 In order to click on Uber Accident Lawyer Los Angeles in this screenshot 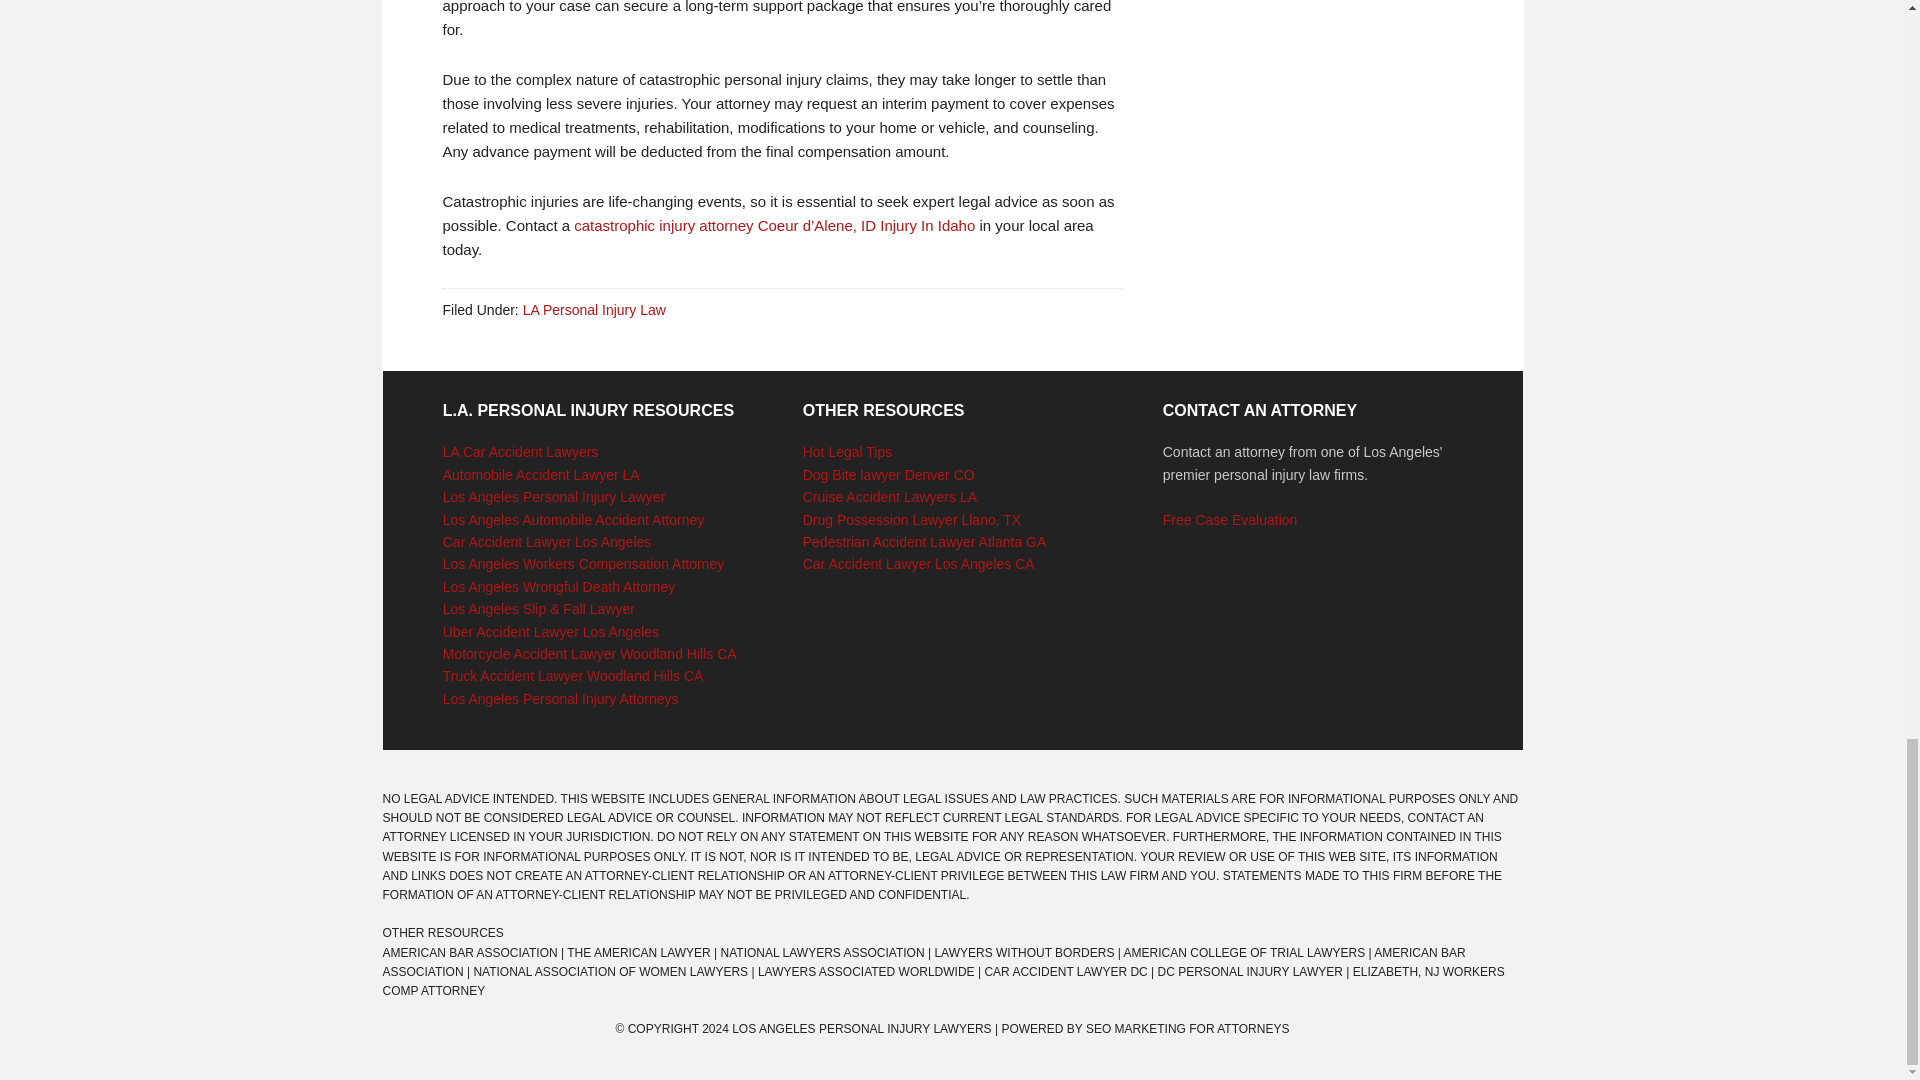, I will do `click(550, 632)`.